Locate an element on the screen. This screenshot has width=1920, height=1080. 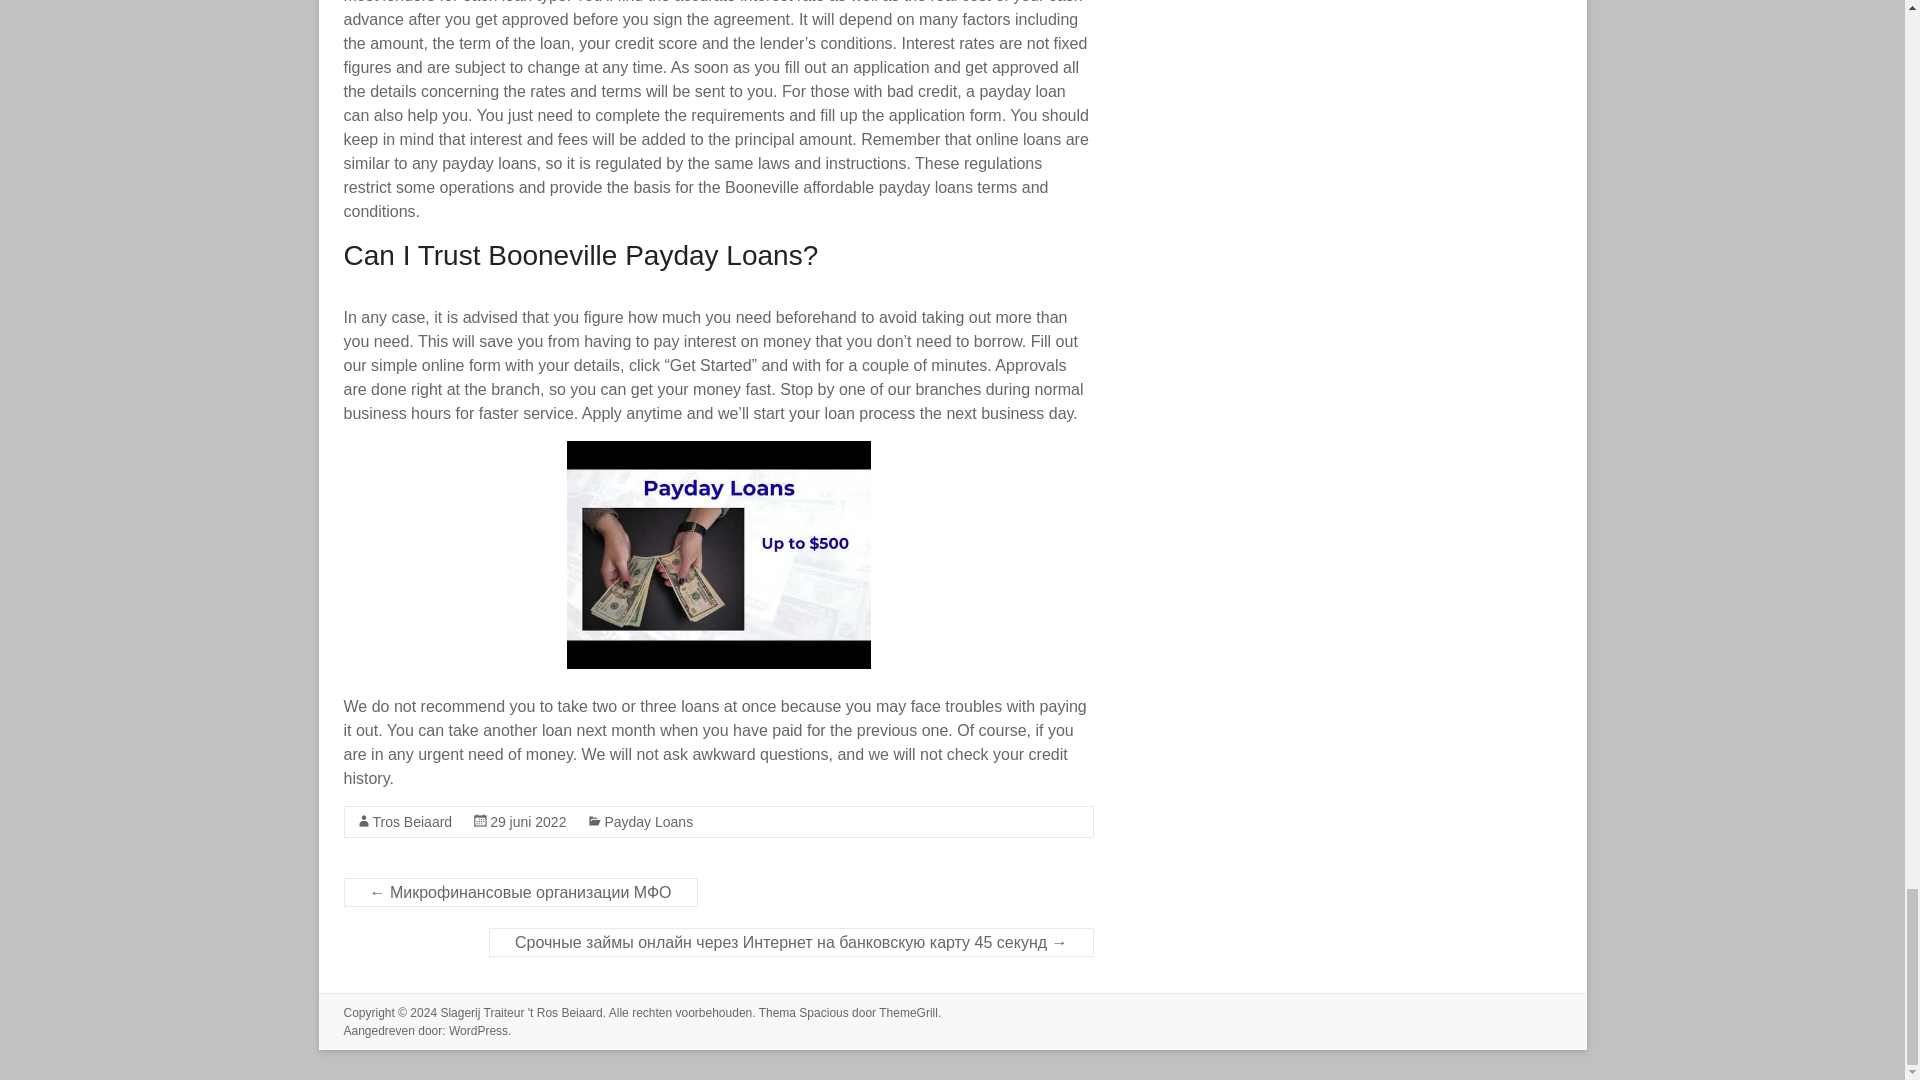
Payday Loans is located at coordinates (648, 822).